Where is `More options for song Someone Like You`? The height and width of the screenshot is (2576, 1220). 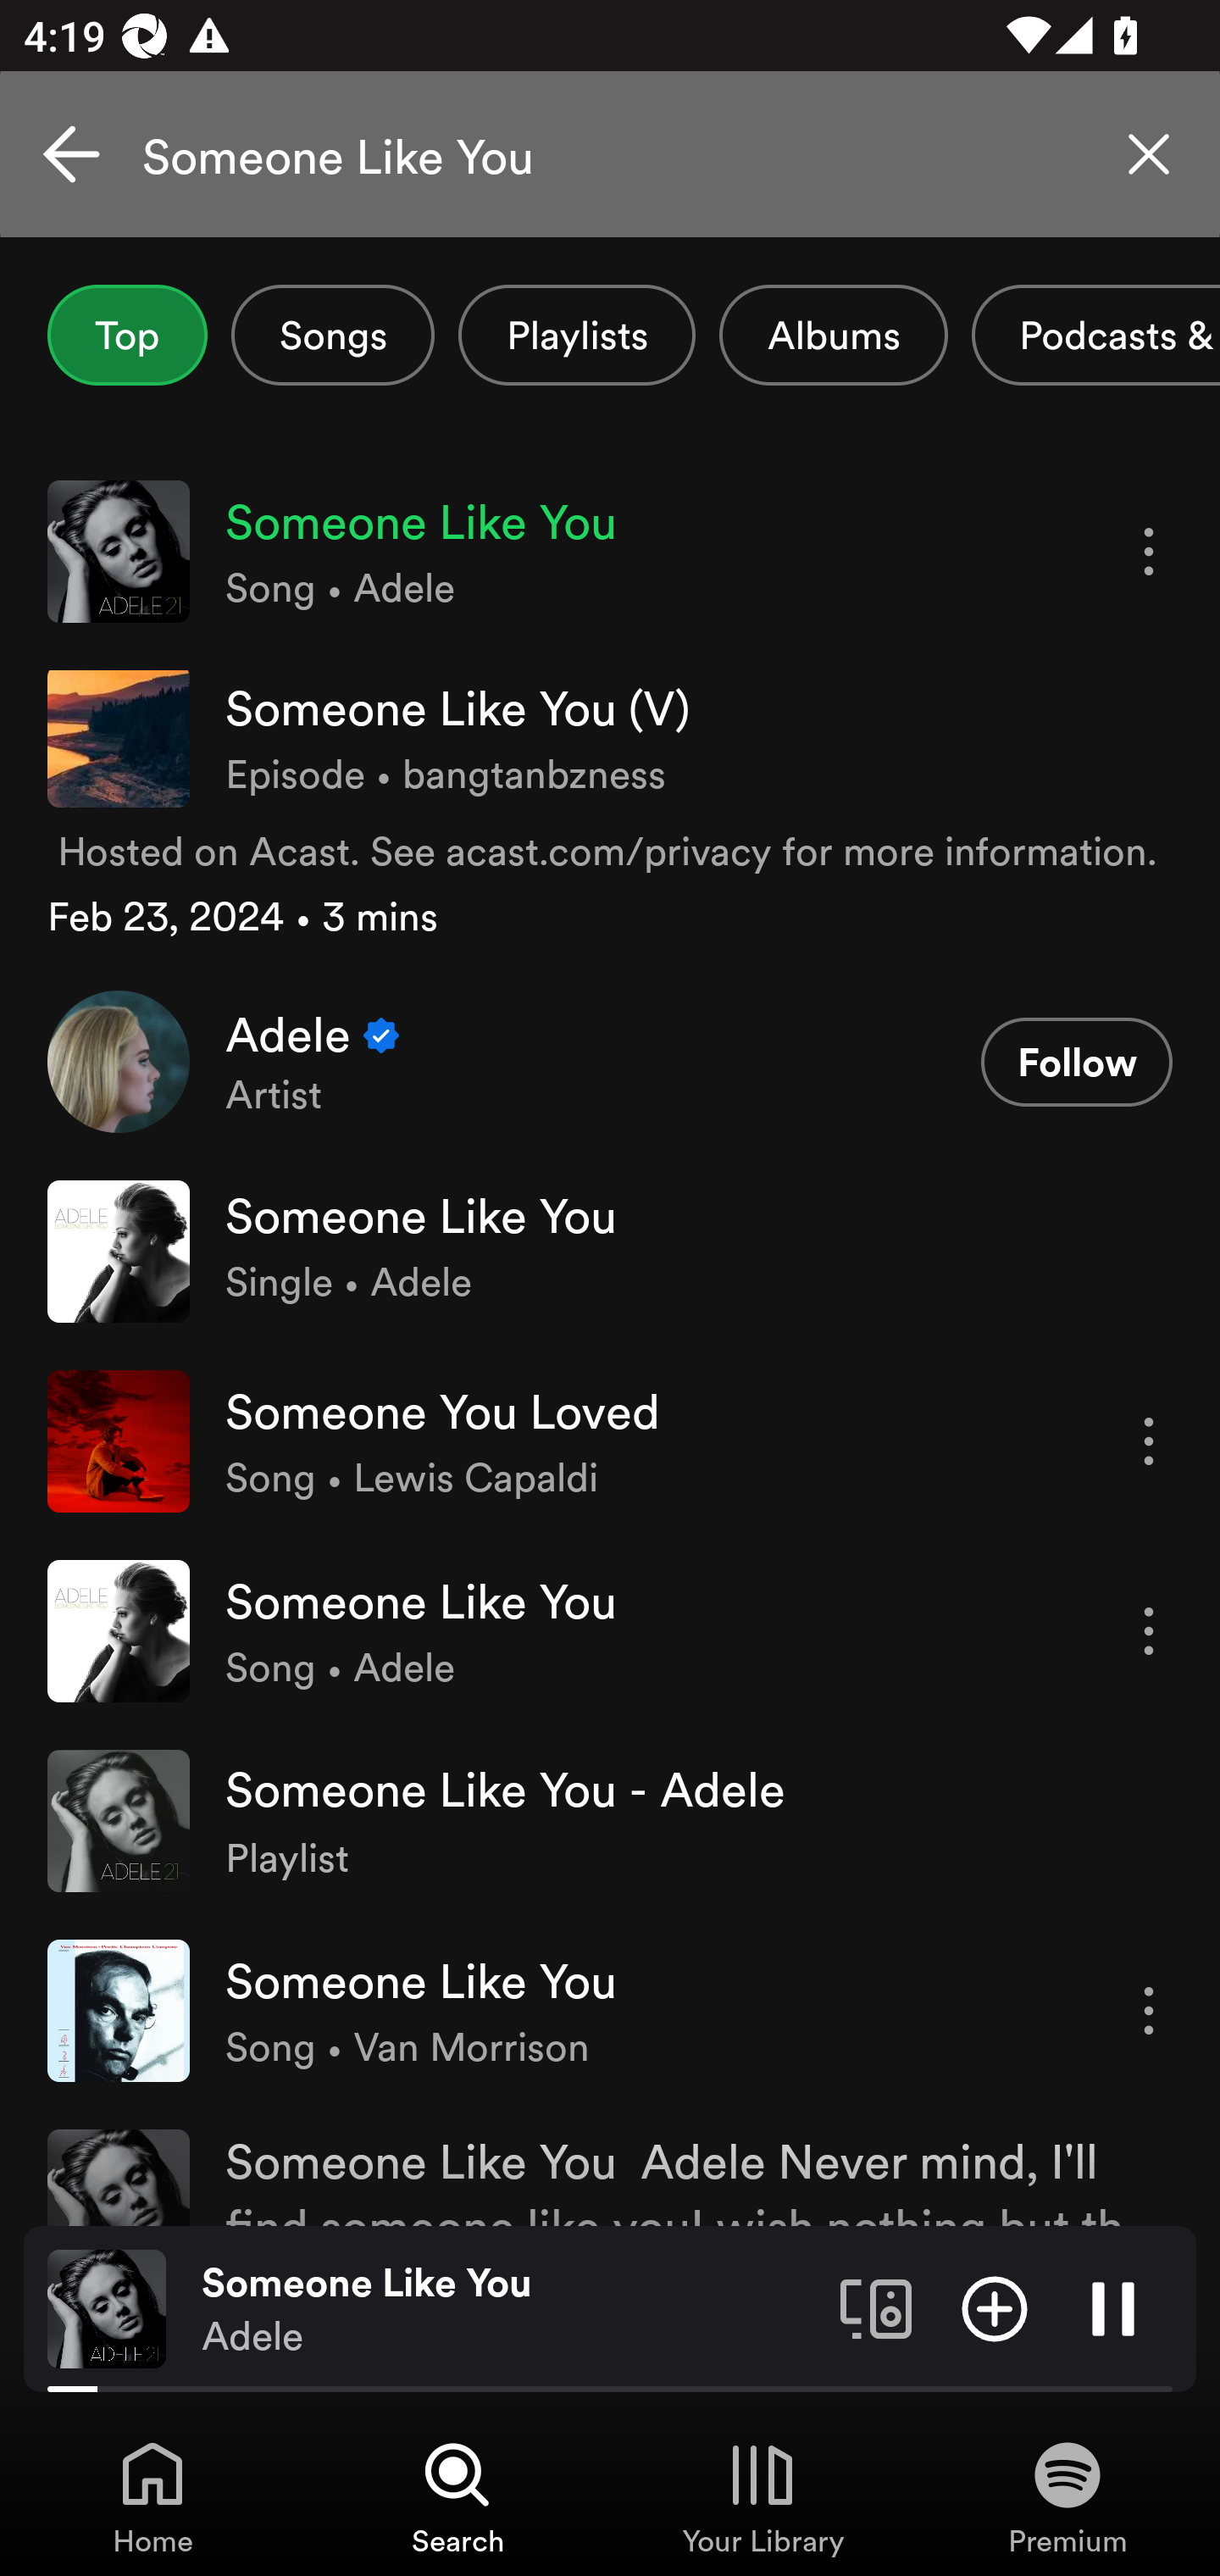 More options for song Someone Like You is located at coordinates (1149, 2010).